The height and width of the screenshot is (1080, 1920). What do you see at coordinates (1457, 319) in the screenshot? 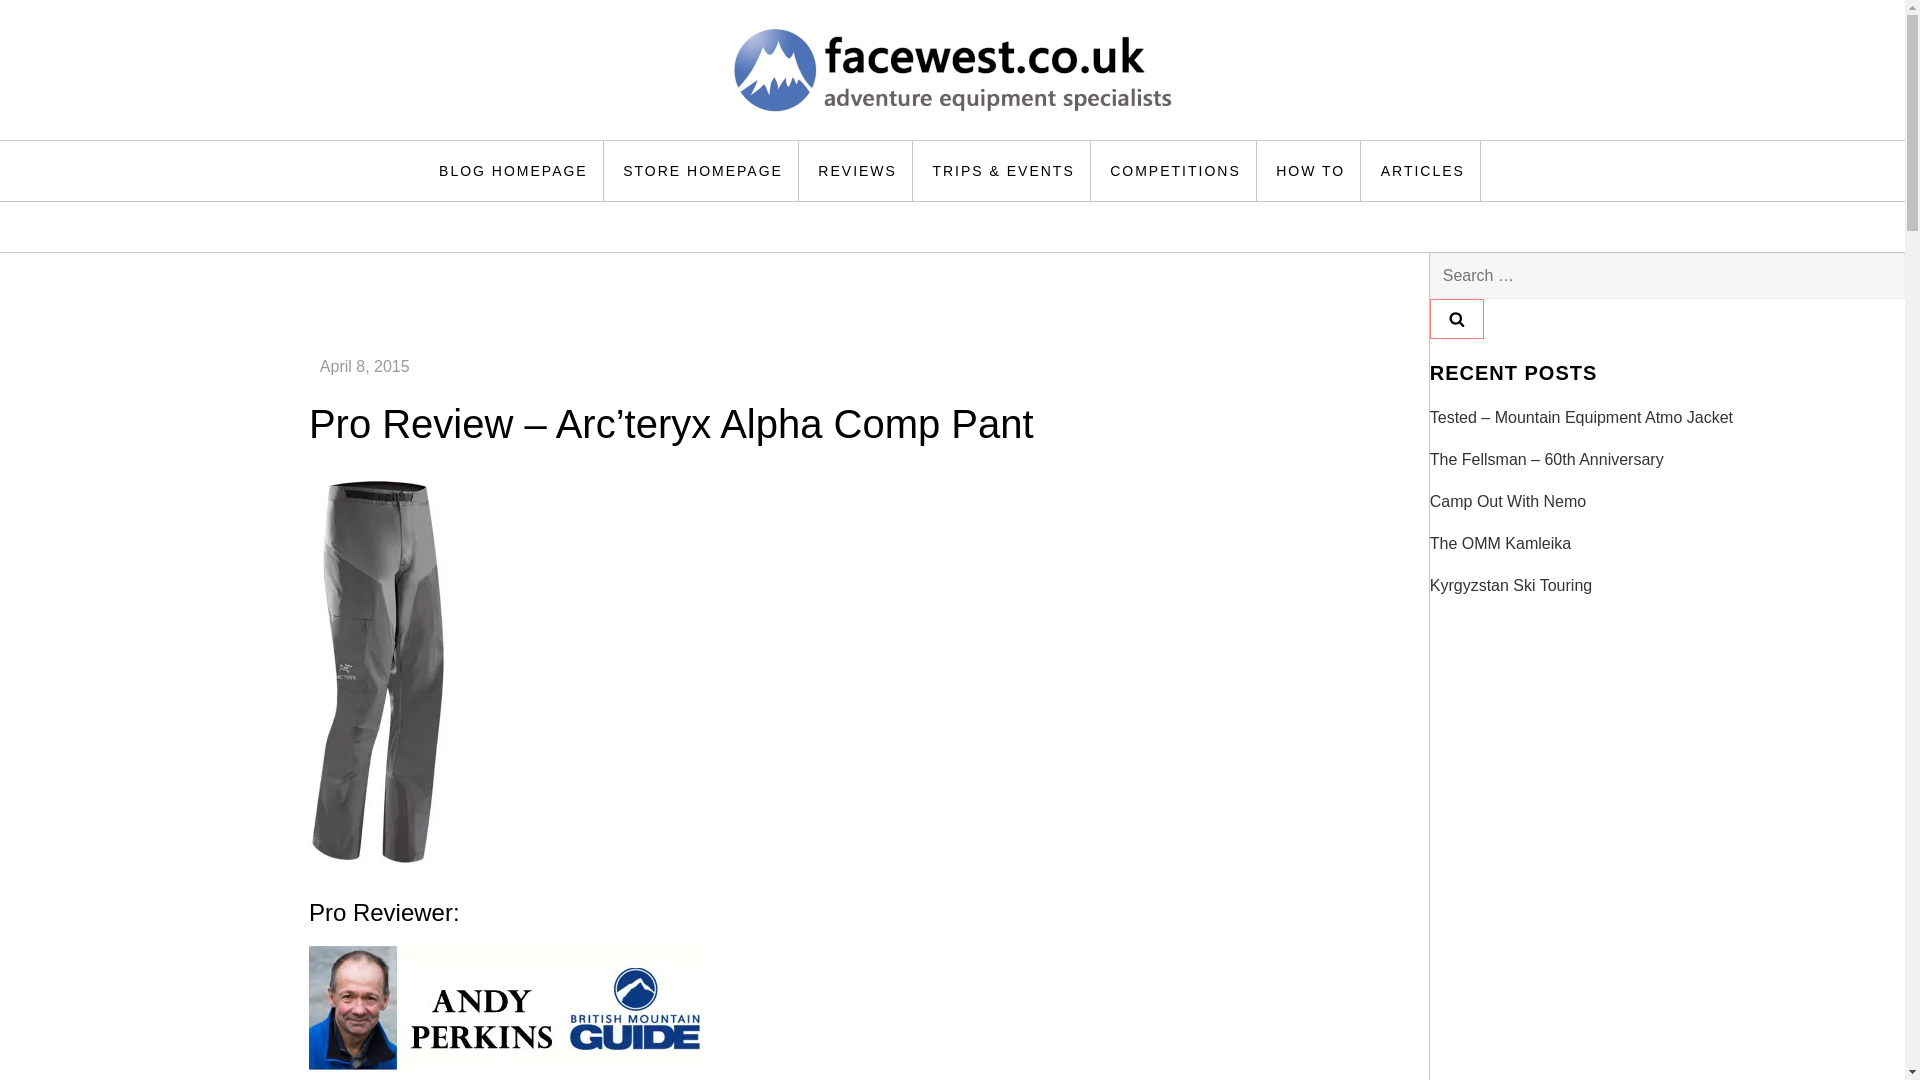
I see `Search` at bounding box center [1457, 319].